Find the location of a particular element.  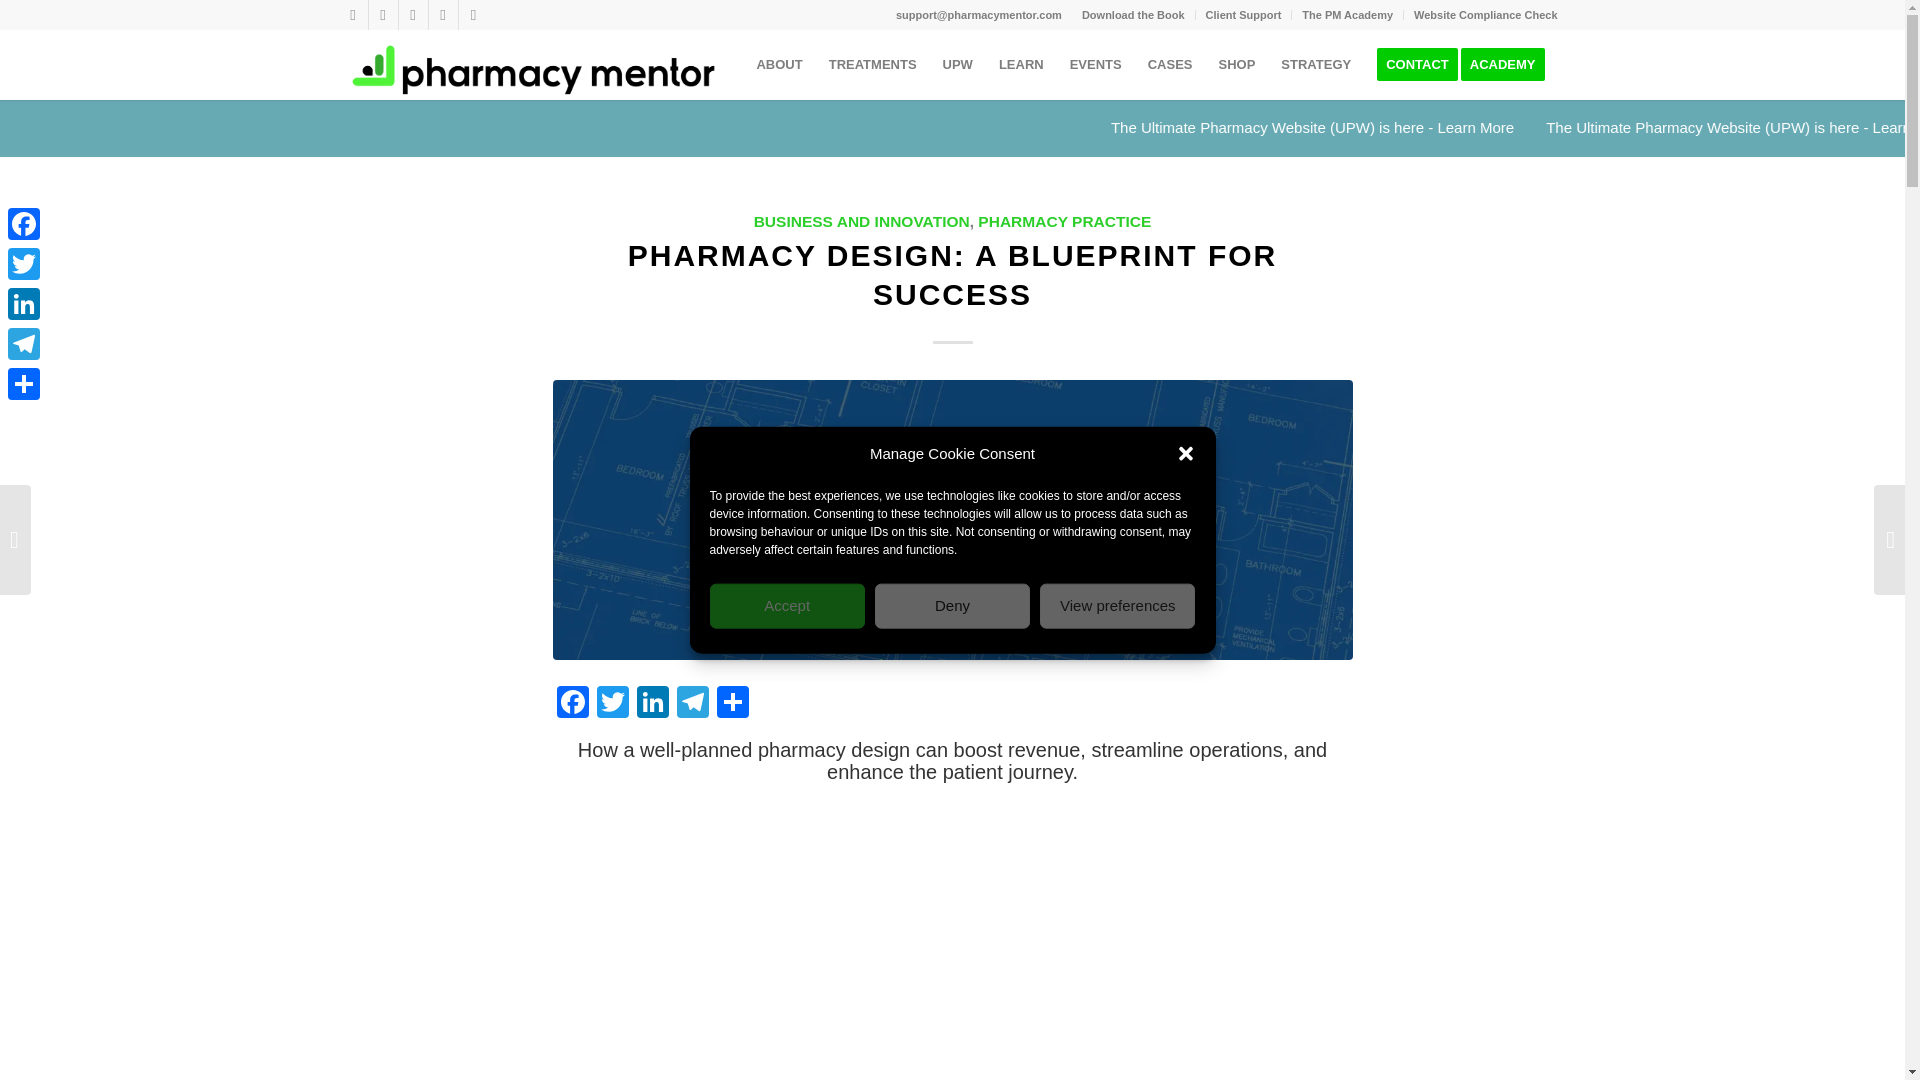

ABOUT is located at coordinates (778, 65).